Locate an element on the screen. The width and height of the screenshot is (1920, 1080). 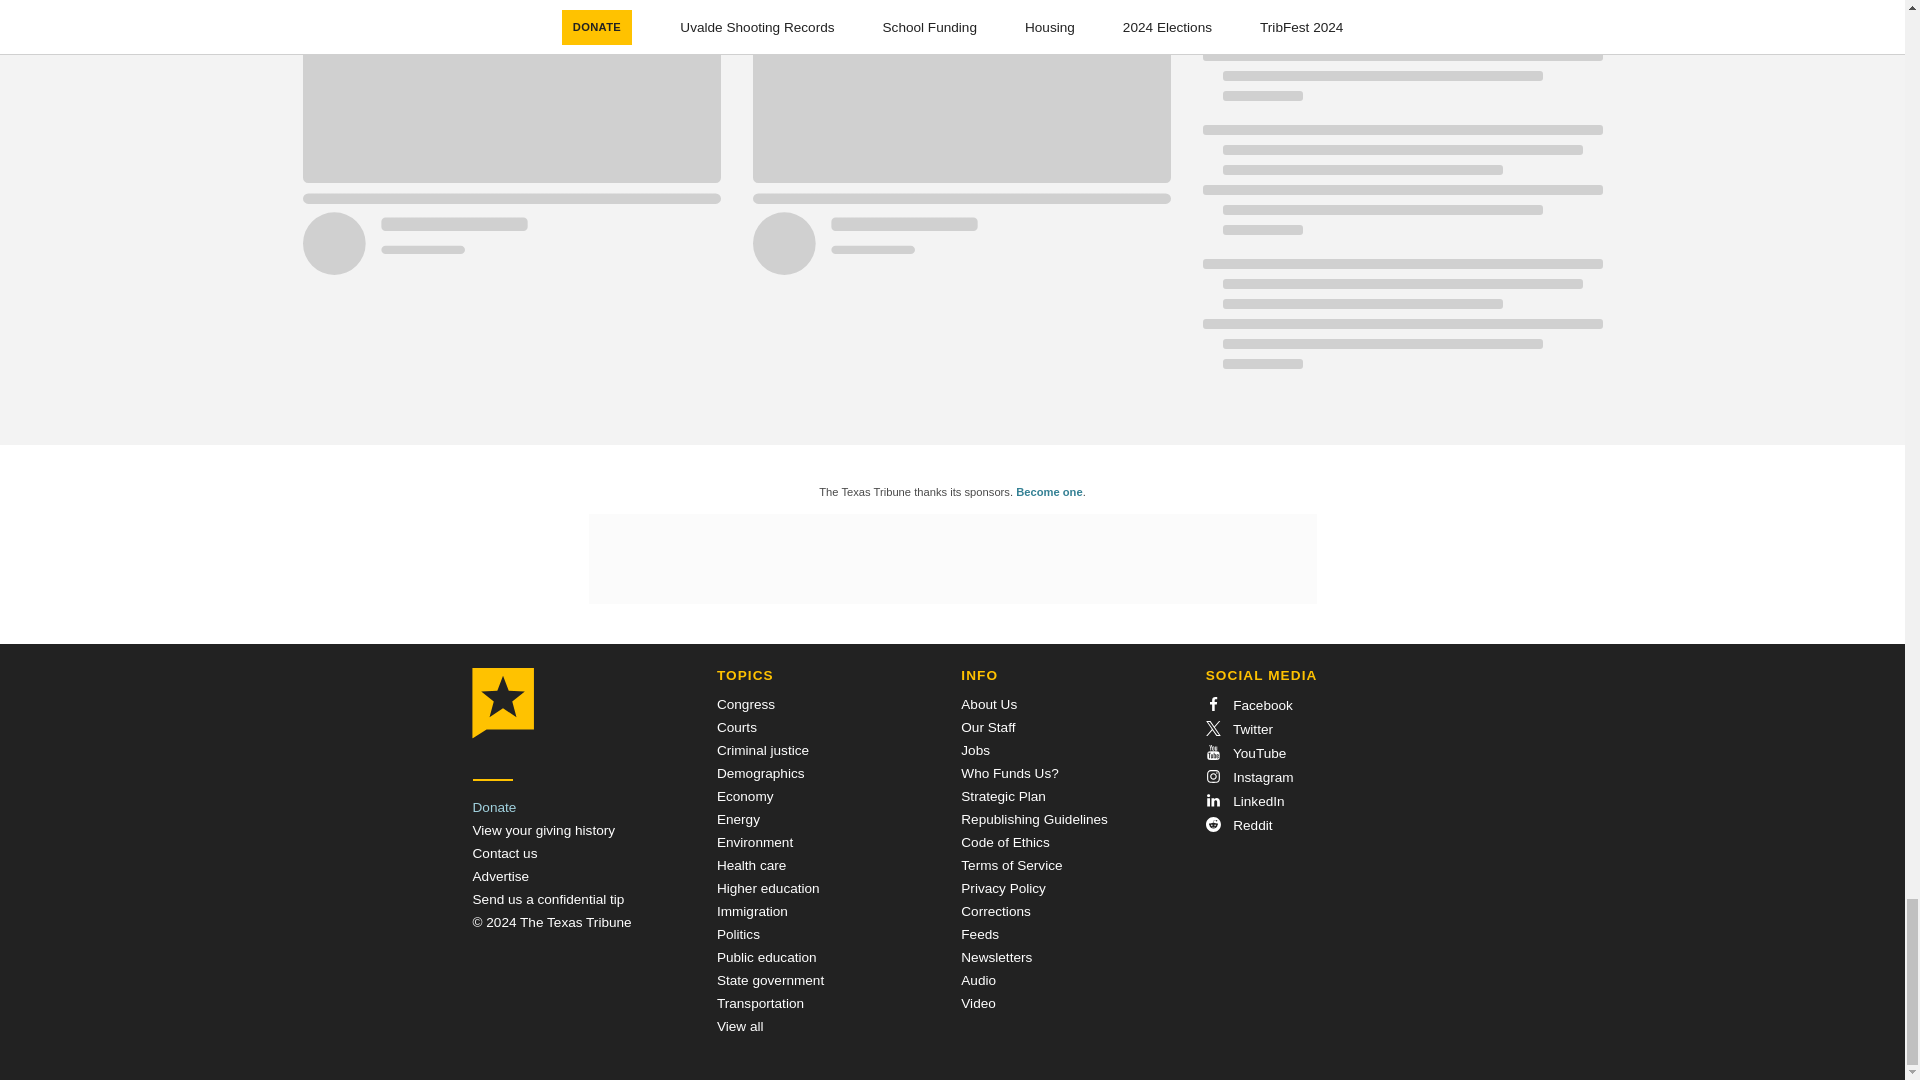
Who Funds Us? is located at coordinates (1009, 772).